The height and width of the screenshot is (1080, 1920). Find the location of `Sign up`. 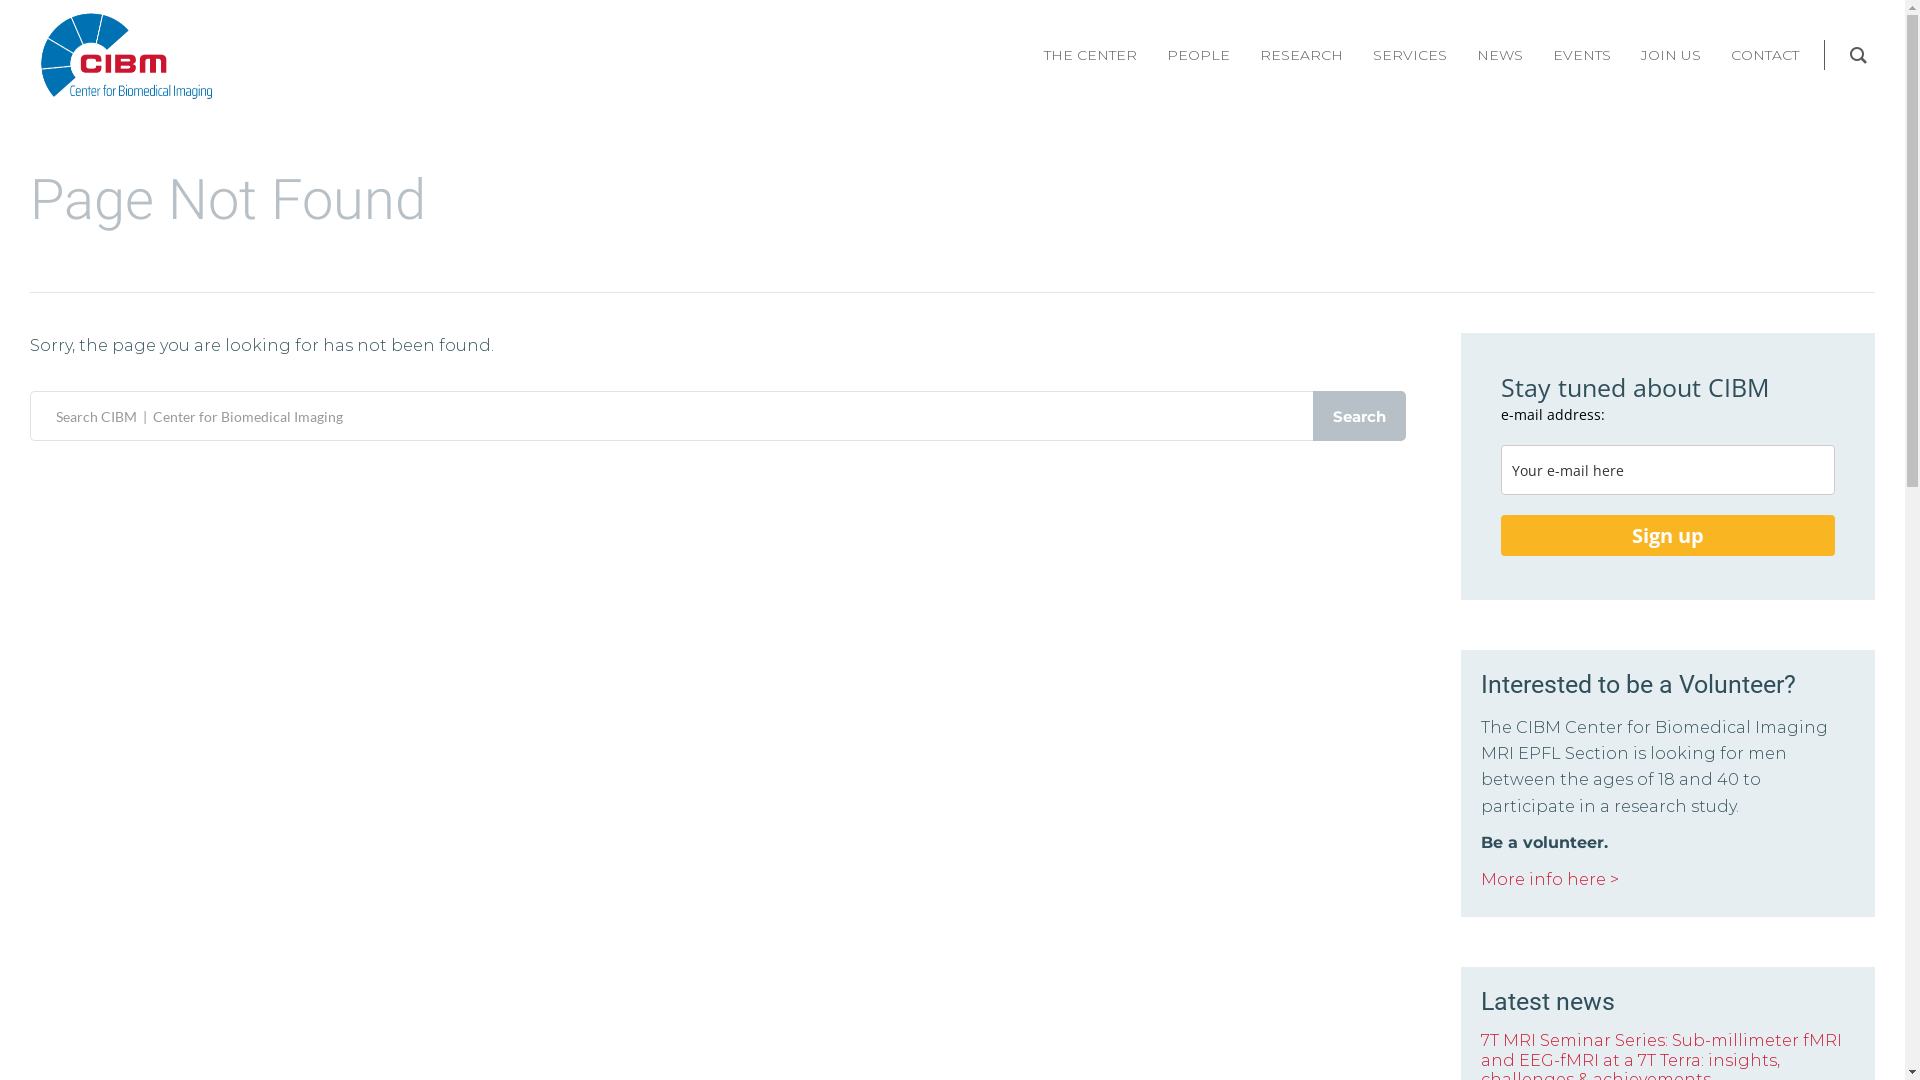

Sign up is located at coordinates (1668, 536).